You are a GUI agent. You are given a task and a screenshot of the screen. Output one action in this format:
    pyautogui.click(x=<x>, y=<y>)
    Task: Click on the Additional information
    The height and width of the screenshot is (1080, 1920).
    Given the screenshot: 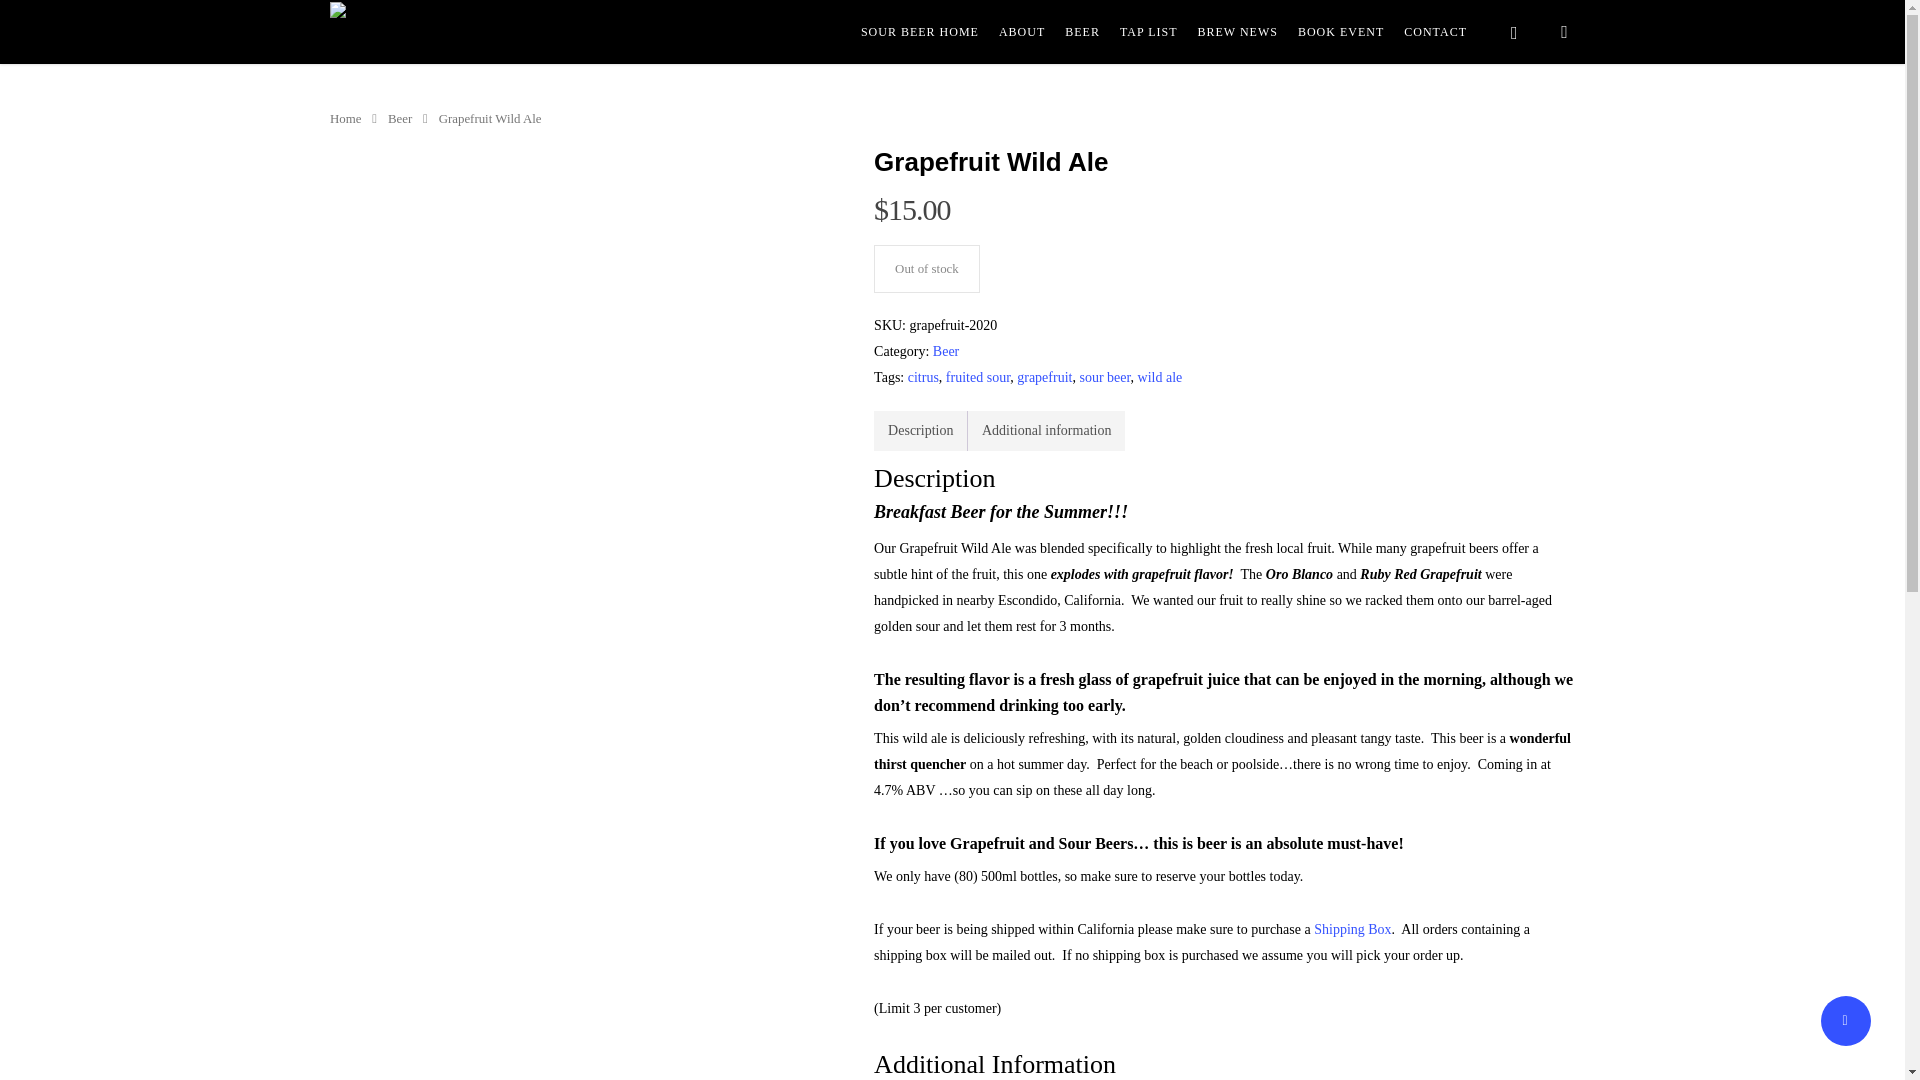 What is the action you would take?
    pyautogui.click(x=1046, y=431)
    